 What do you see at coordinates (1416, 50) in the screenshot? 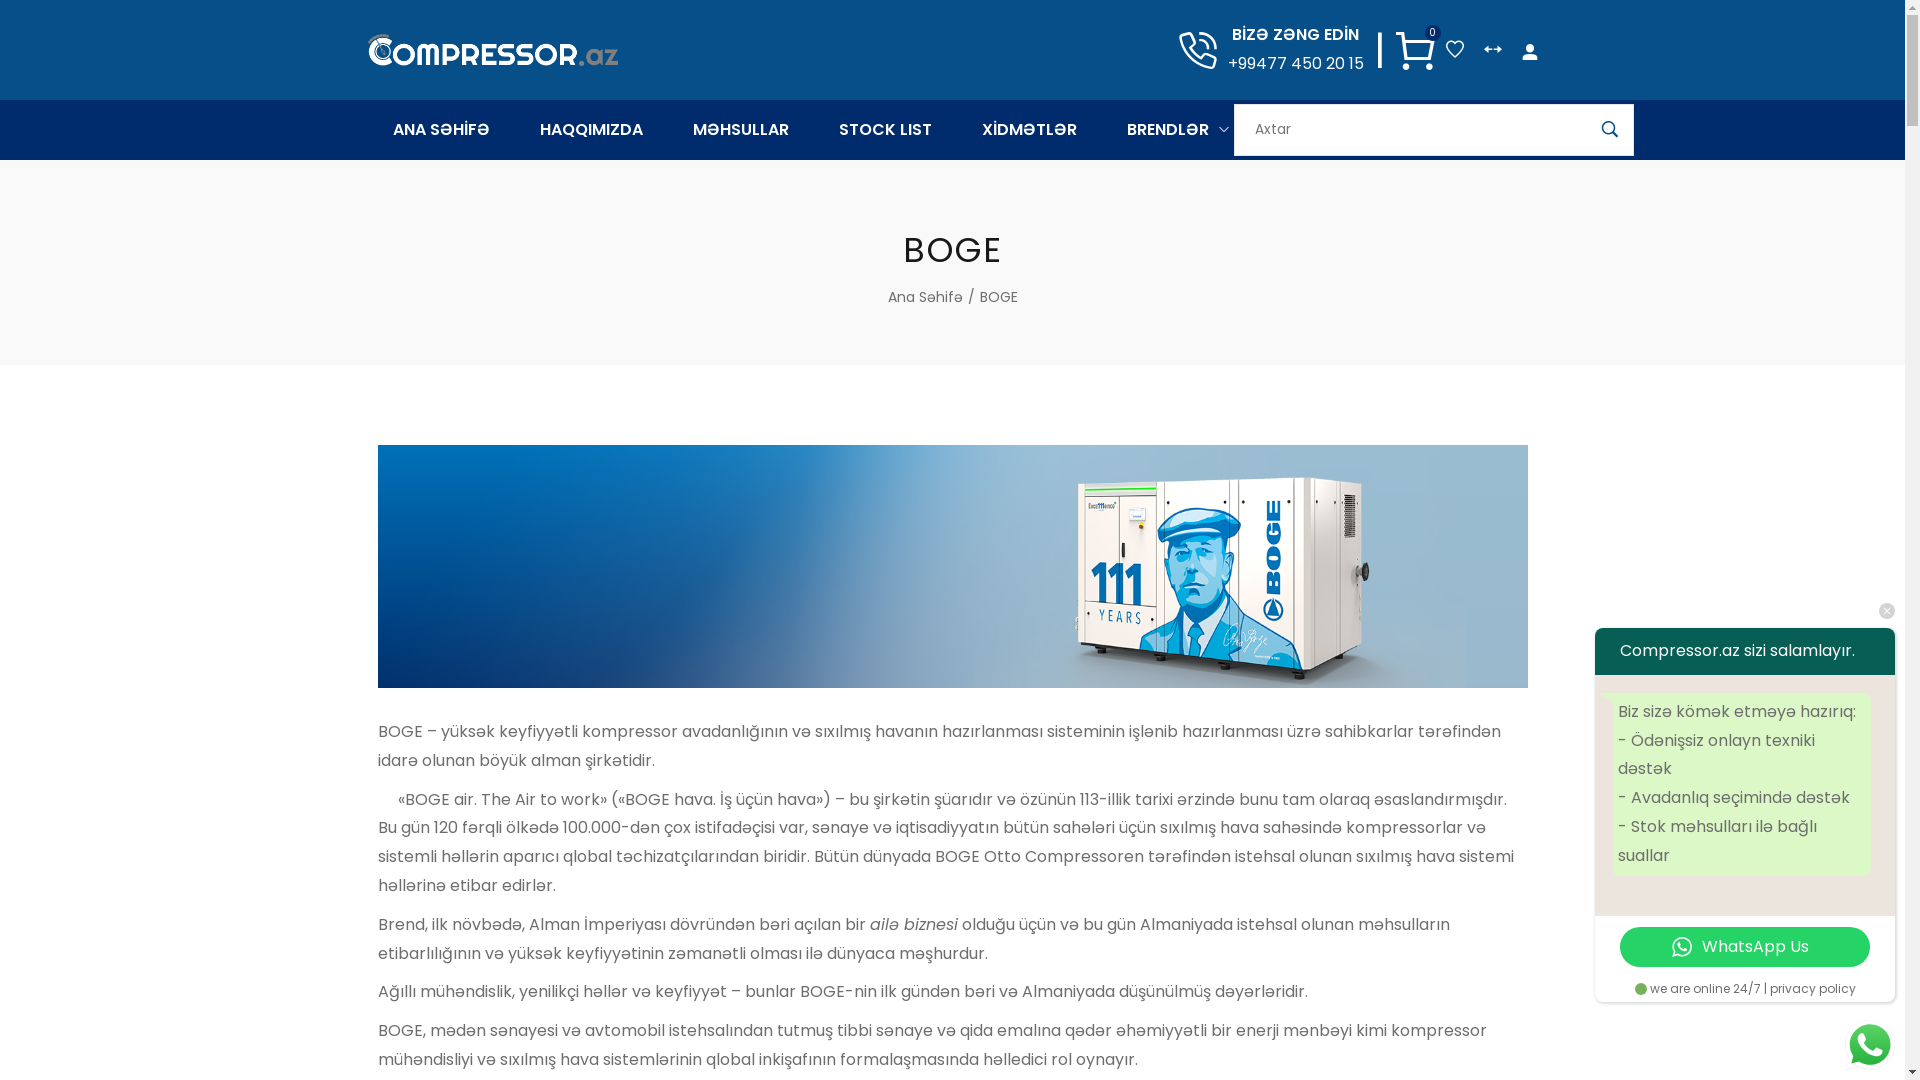
I see `0` at bounding box center [1416, 50].